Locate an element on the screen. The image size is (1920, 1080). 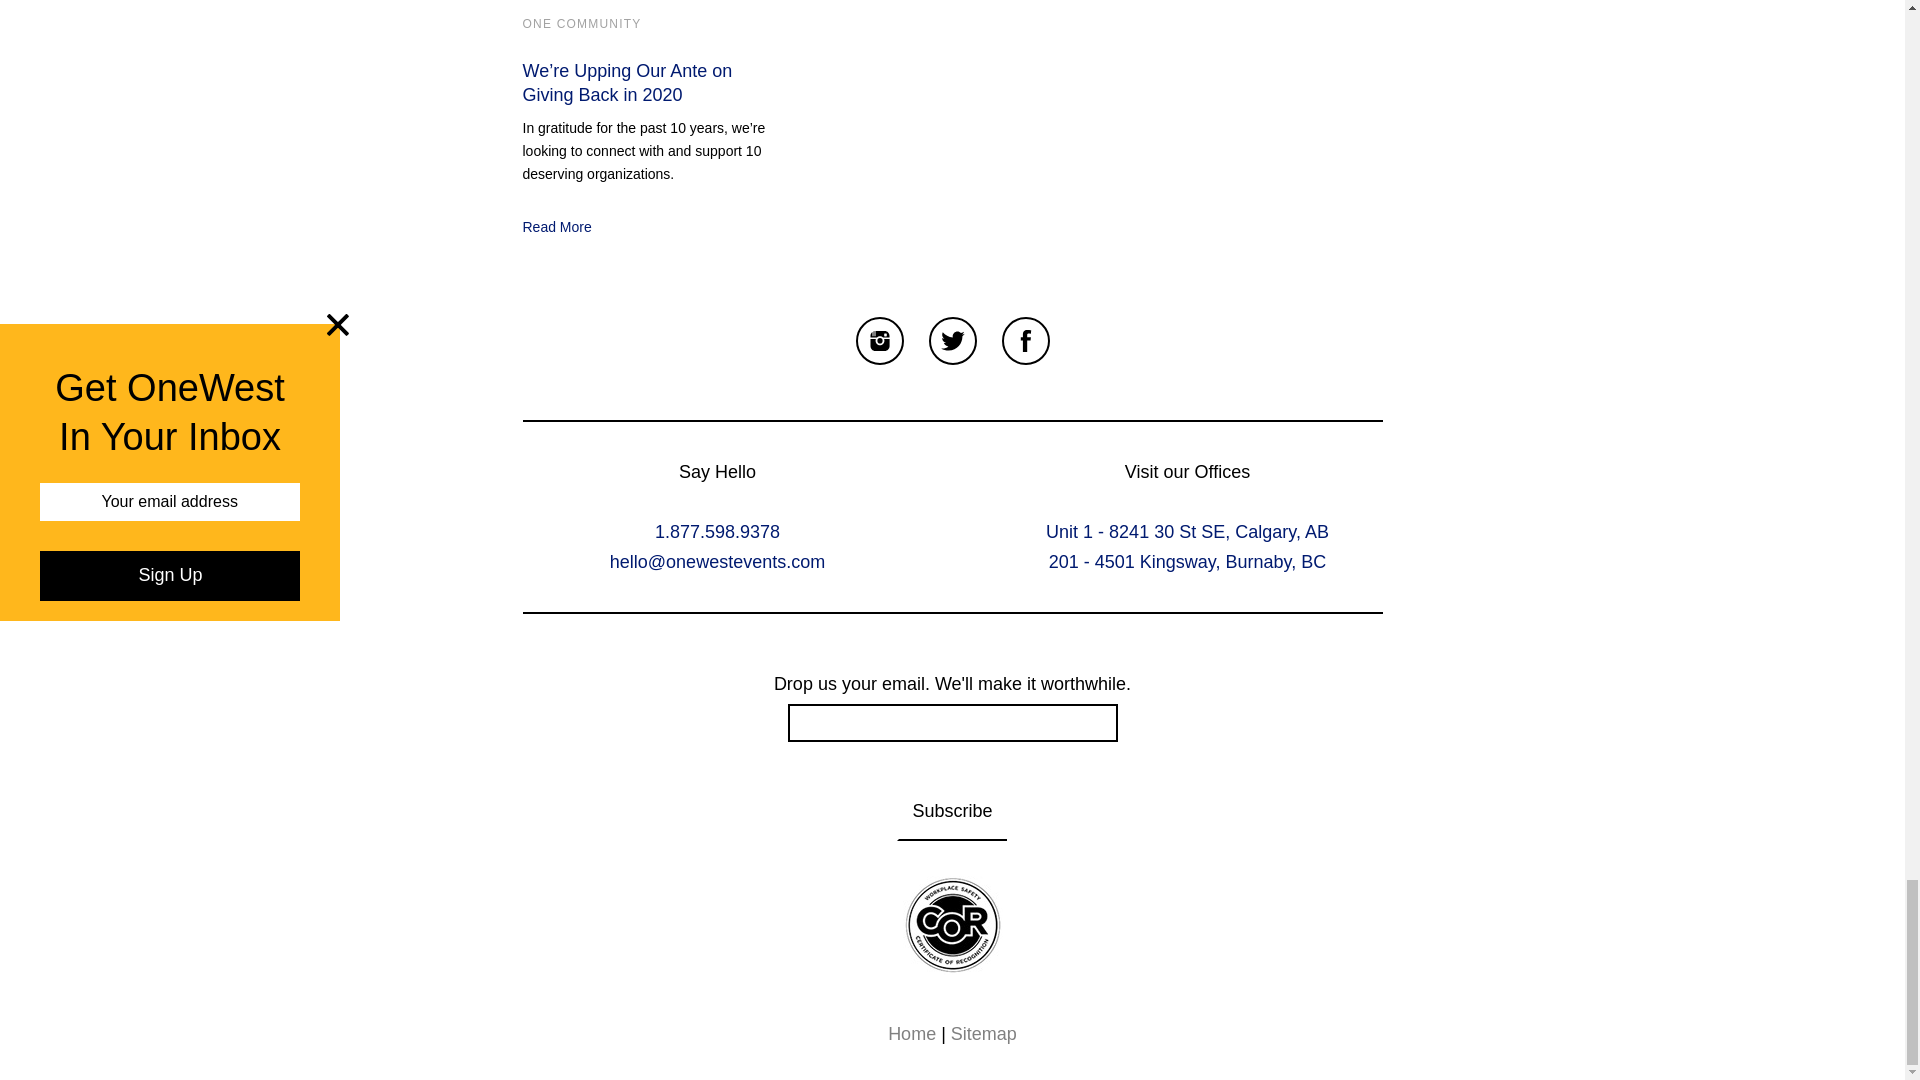
Home is located at coordinates (912, 1034).